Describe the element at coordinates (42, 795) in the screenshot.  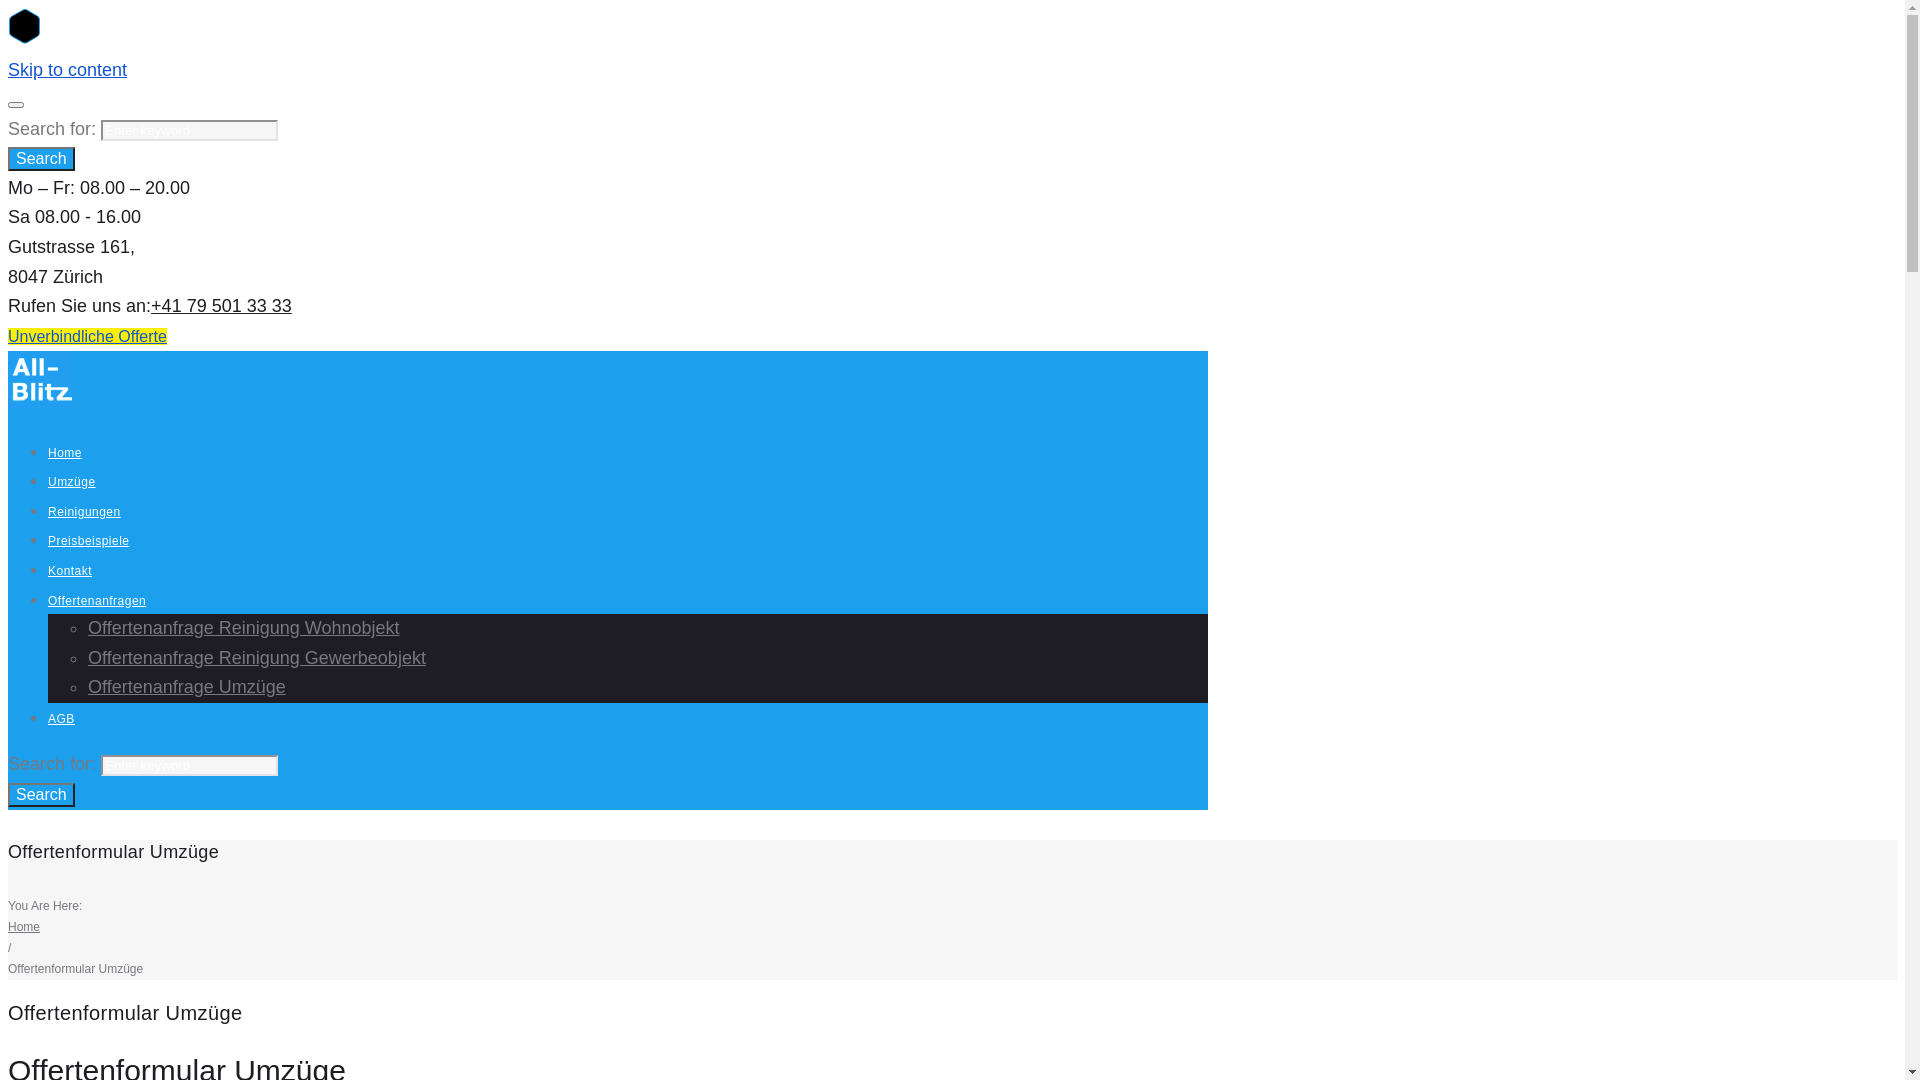
I see `Search` at that location.